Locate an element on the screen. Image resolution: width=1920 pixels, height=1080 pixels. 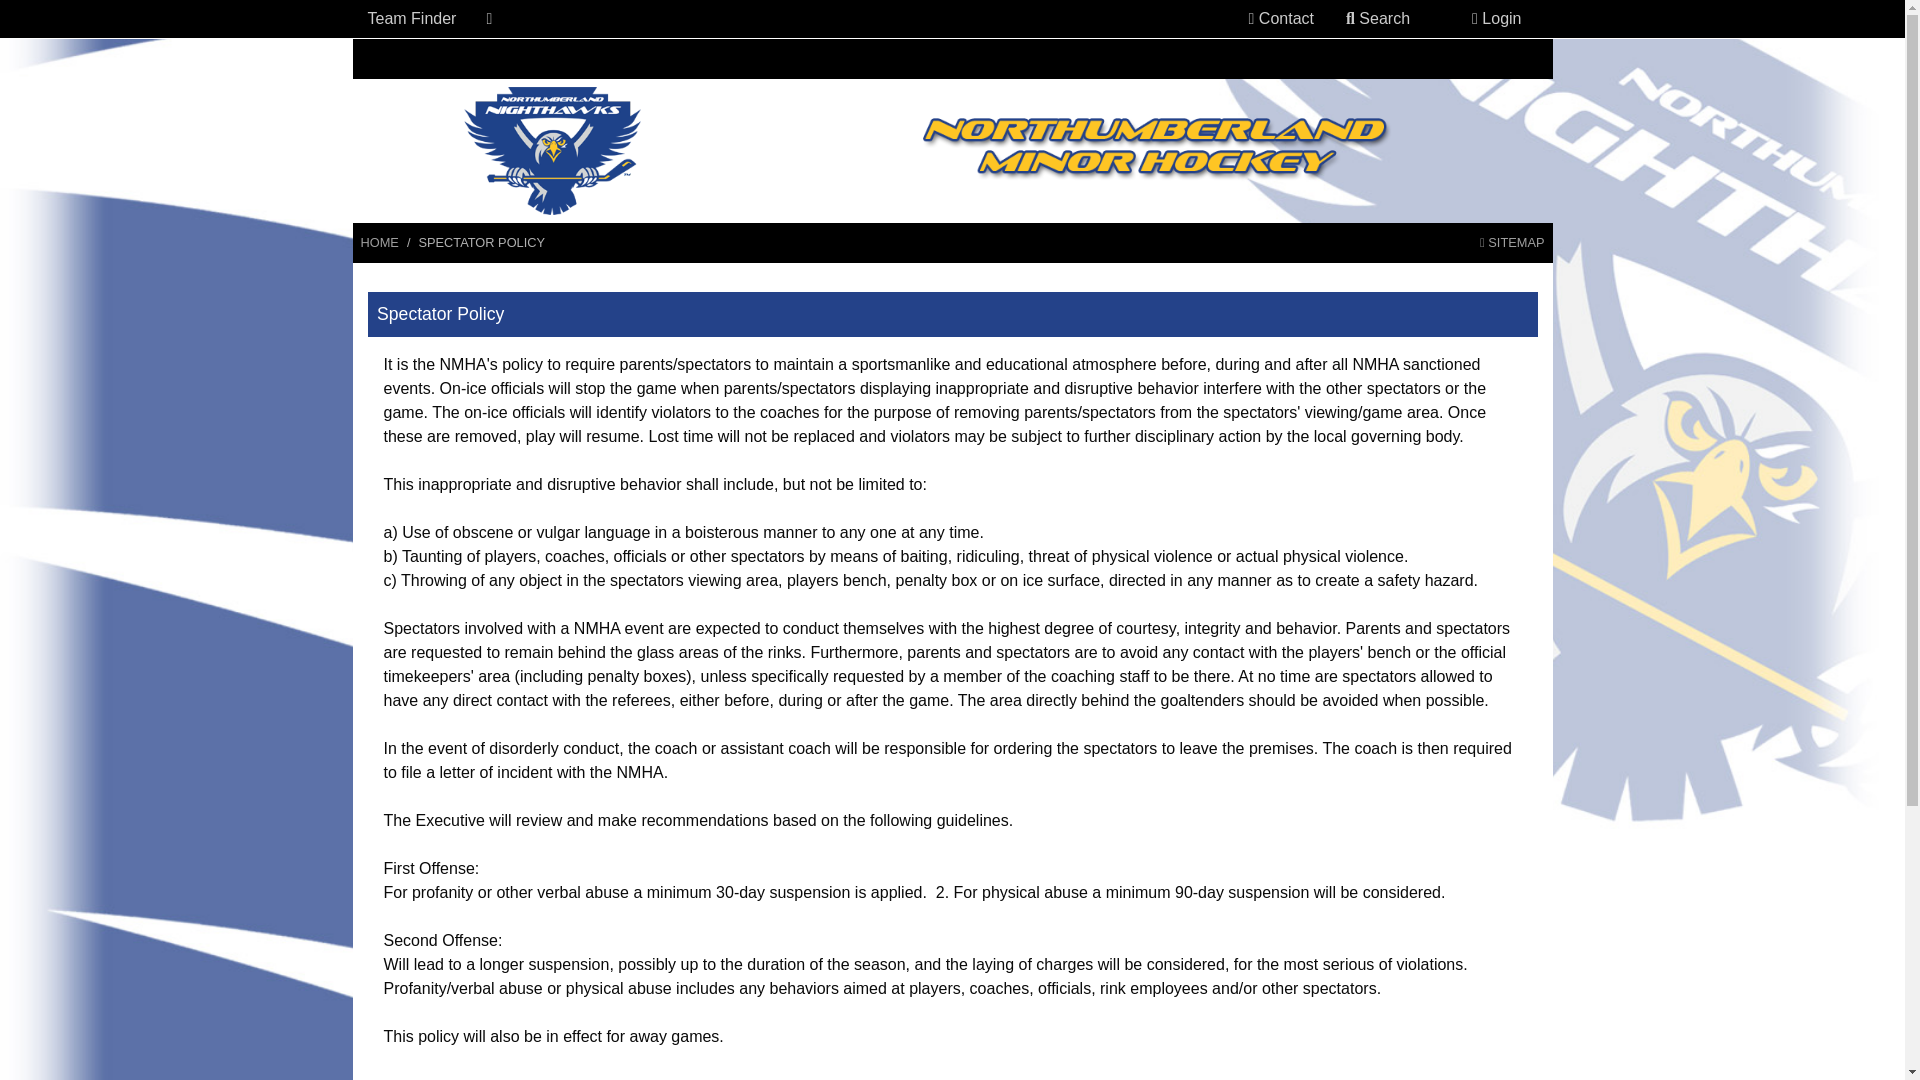
Main Home Page is located at coordinates (378, 242).